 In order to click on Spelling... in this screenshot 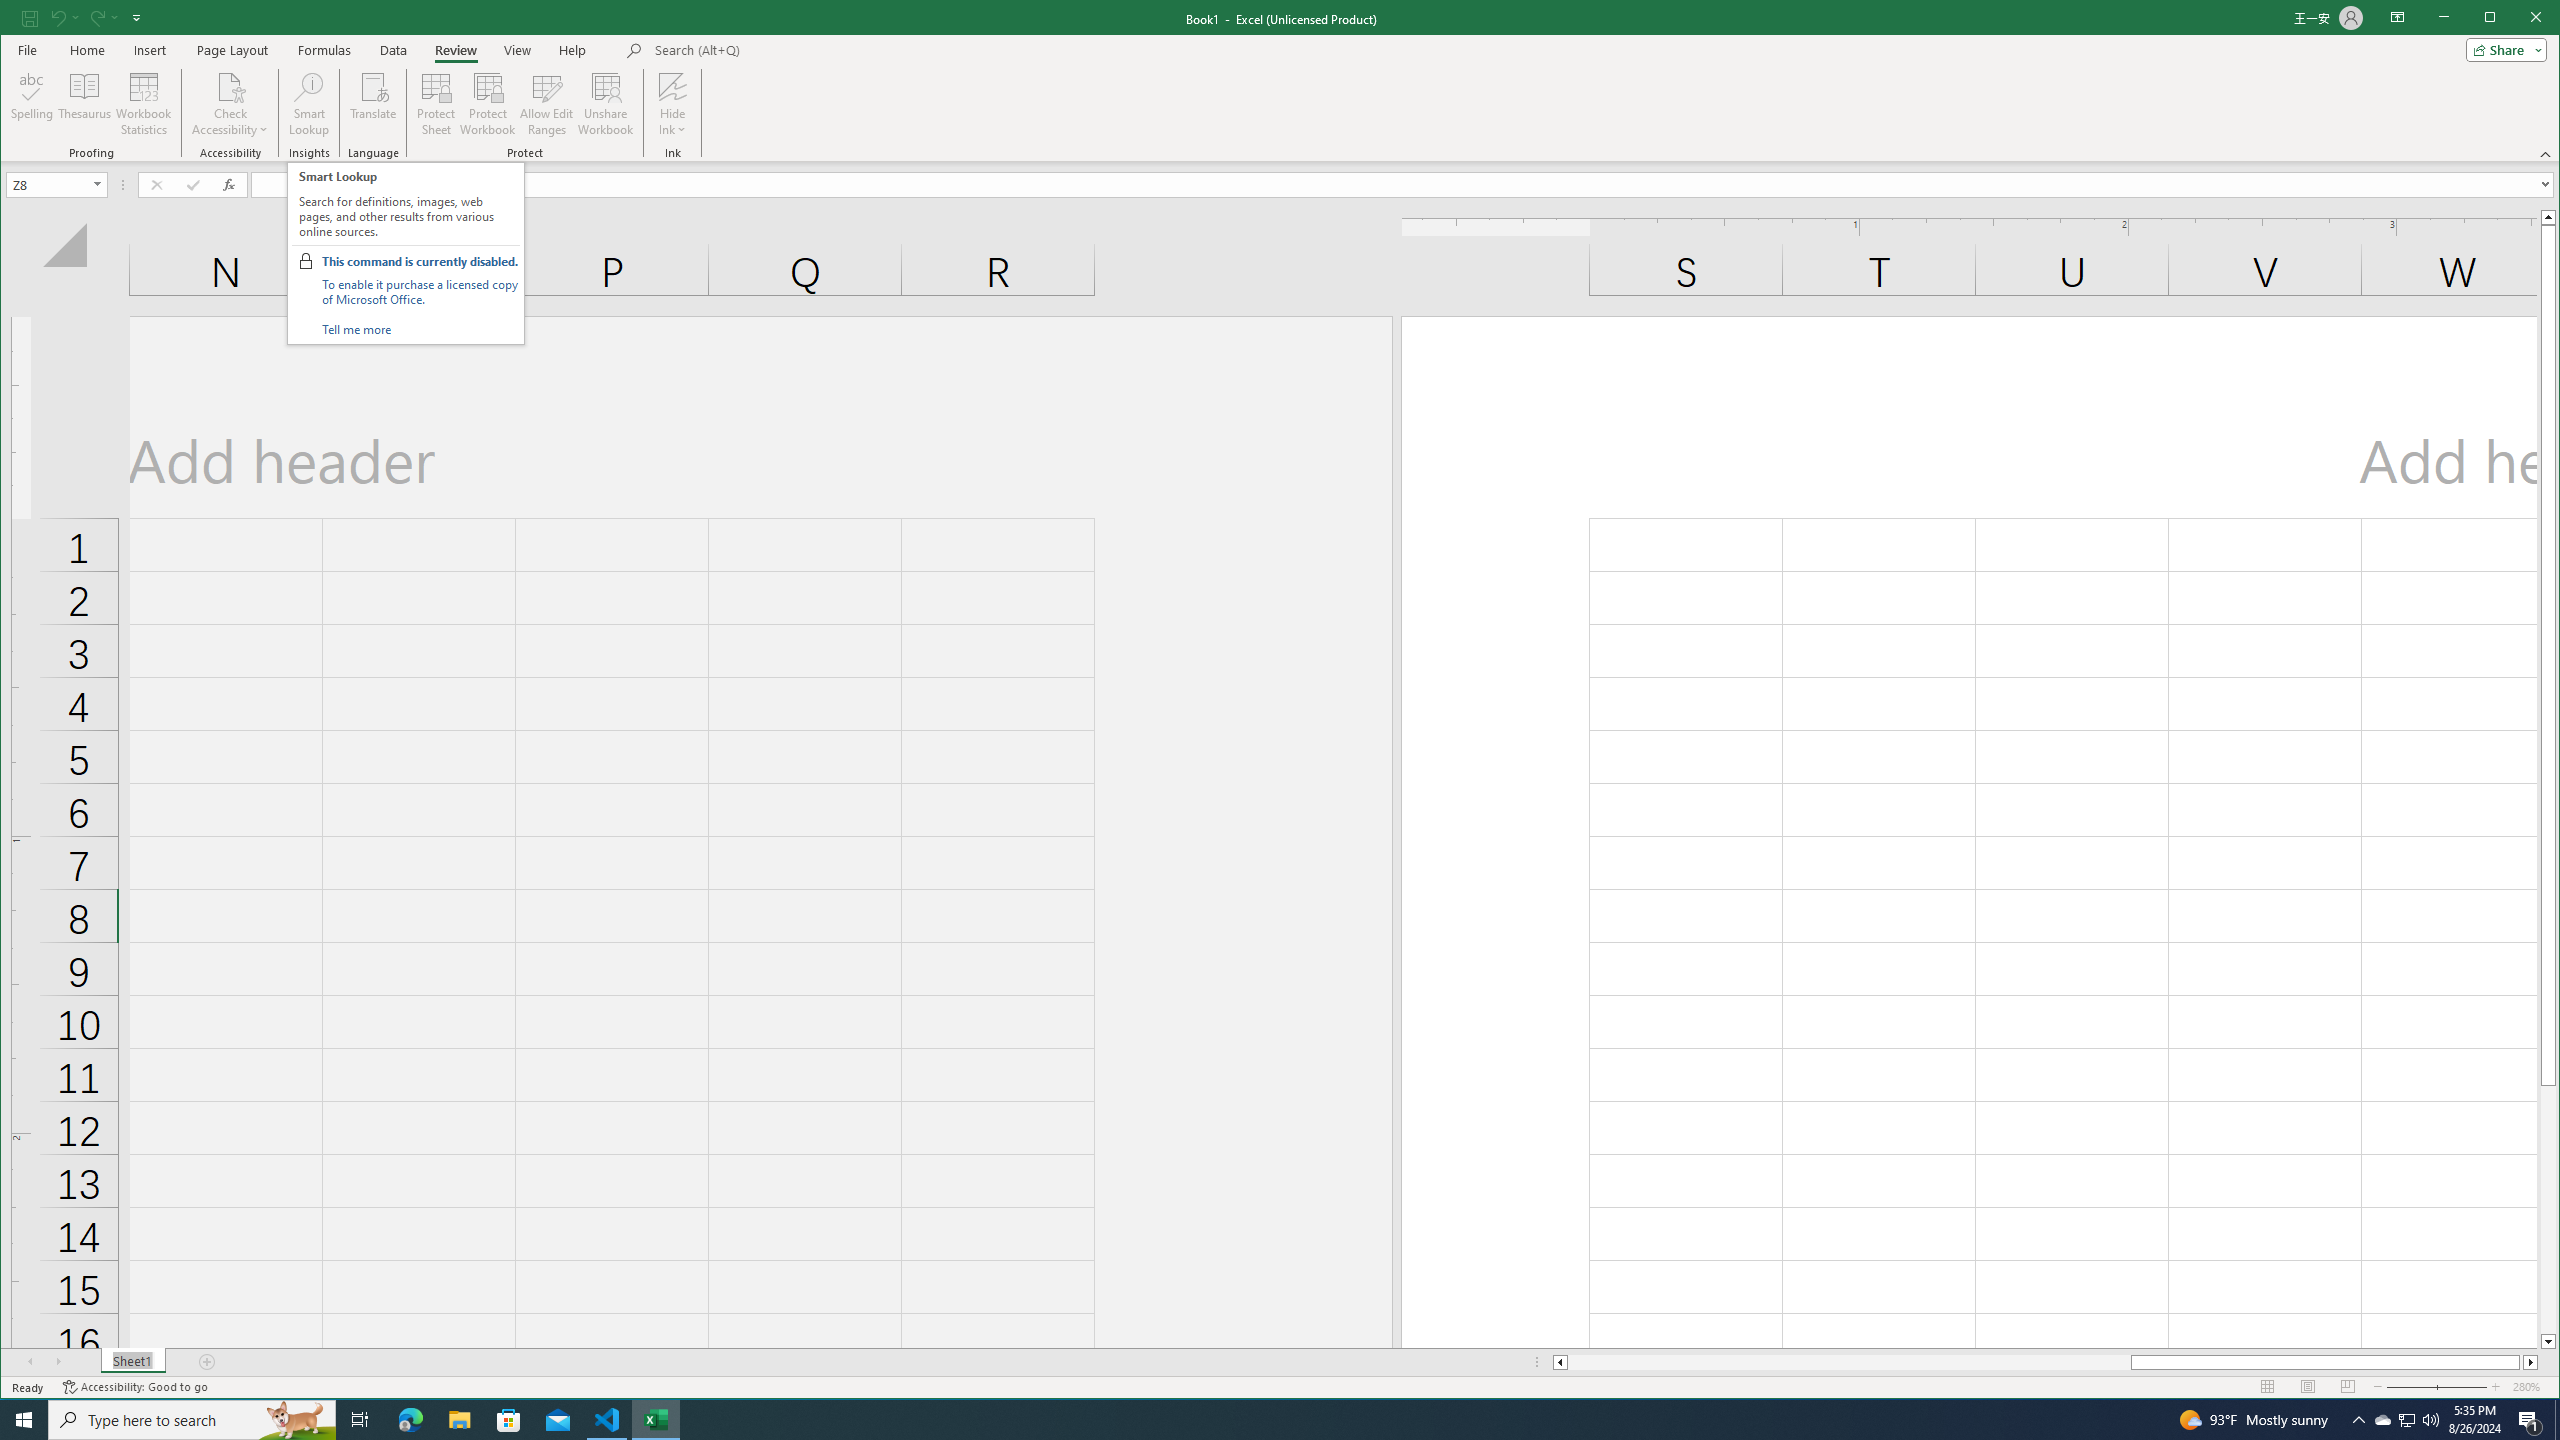, I will do `click(33, 104)`.